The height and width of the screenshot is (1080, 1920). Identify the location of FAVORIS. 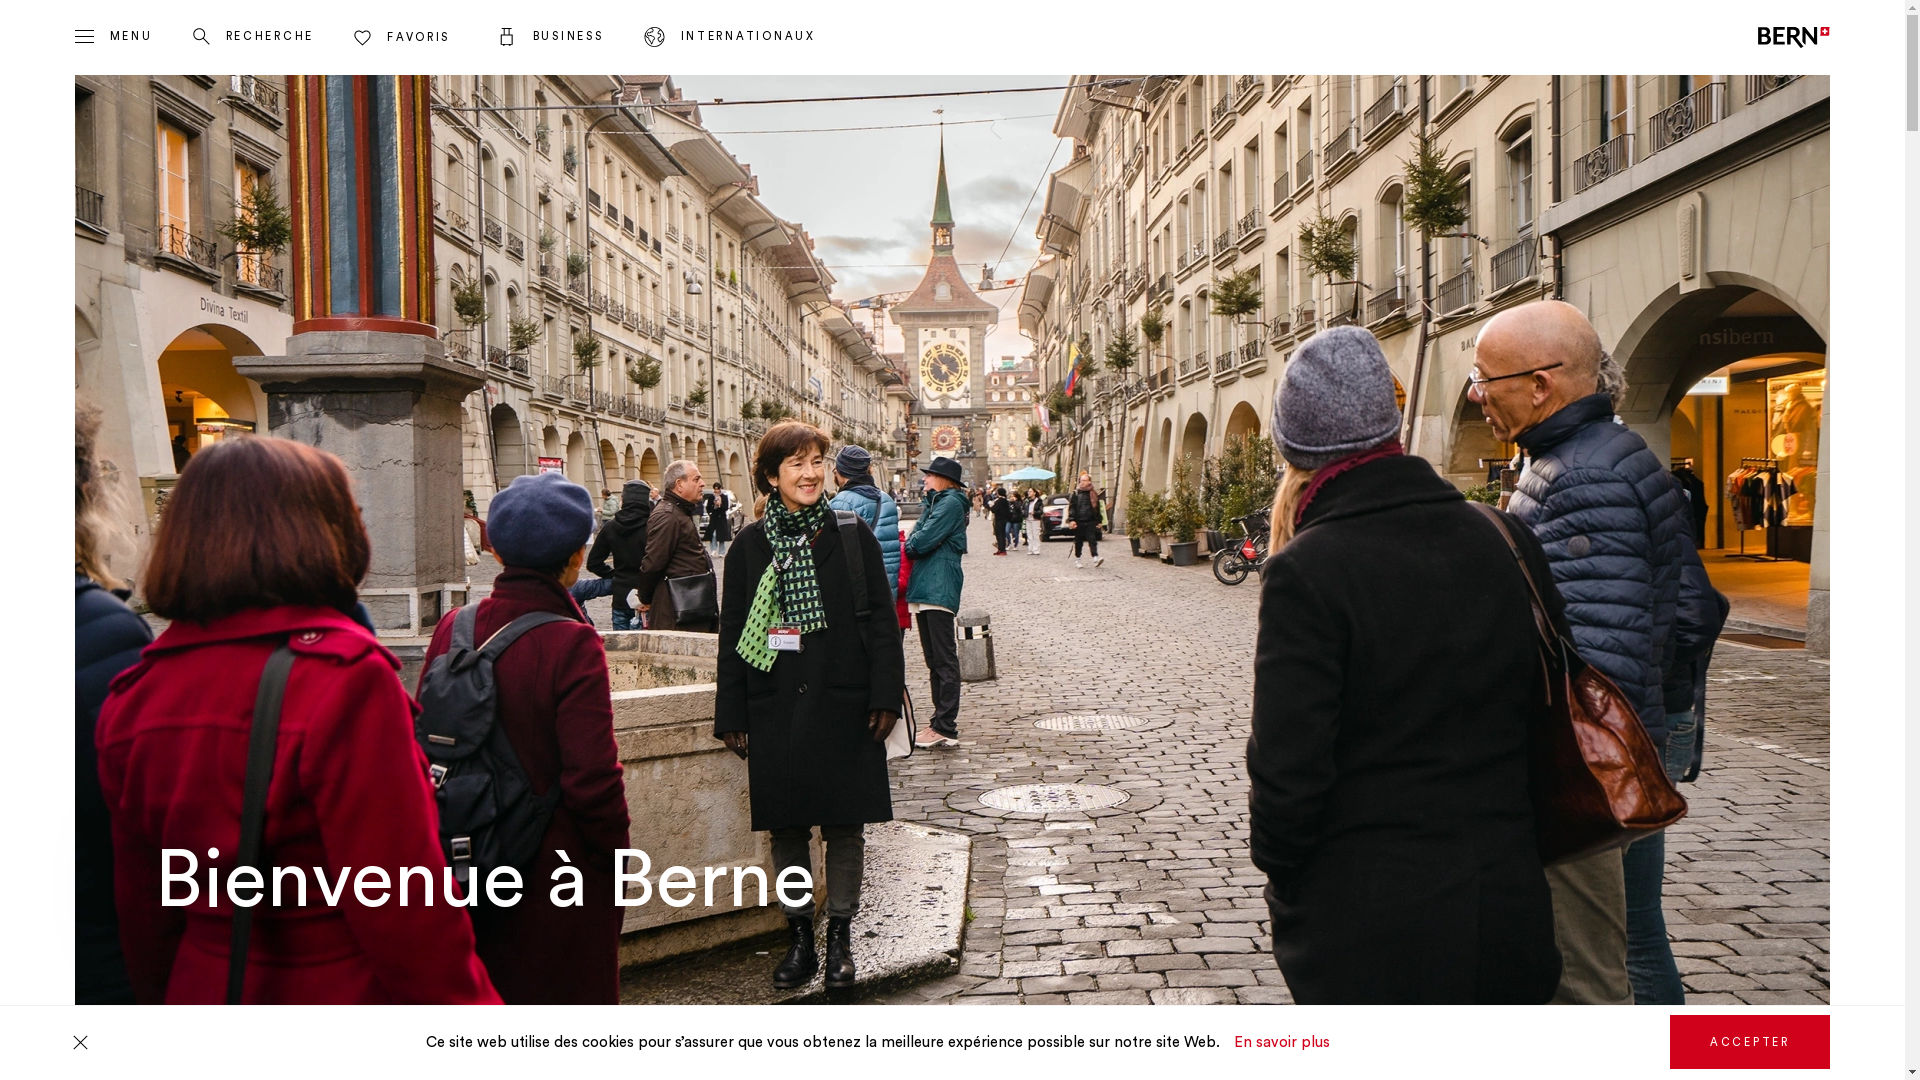
(405, 38).